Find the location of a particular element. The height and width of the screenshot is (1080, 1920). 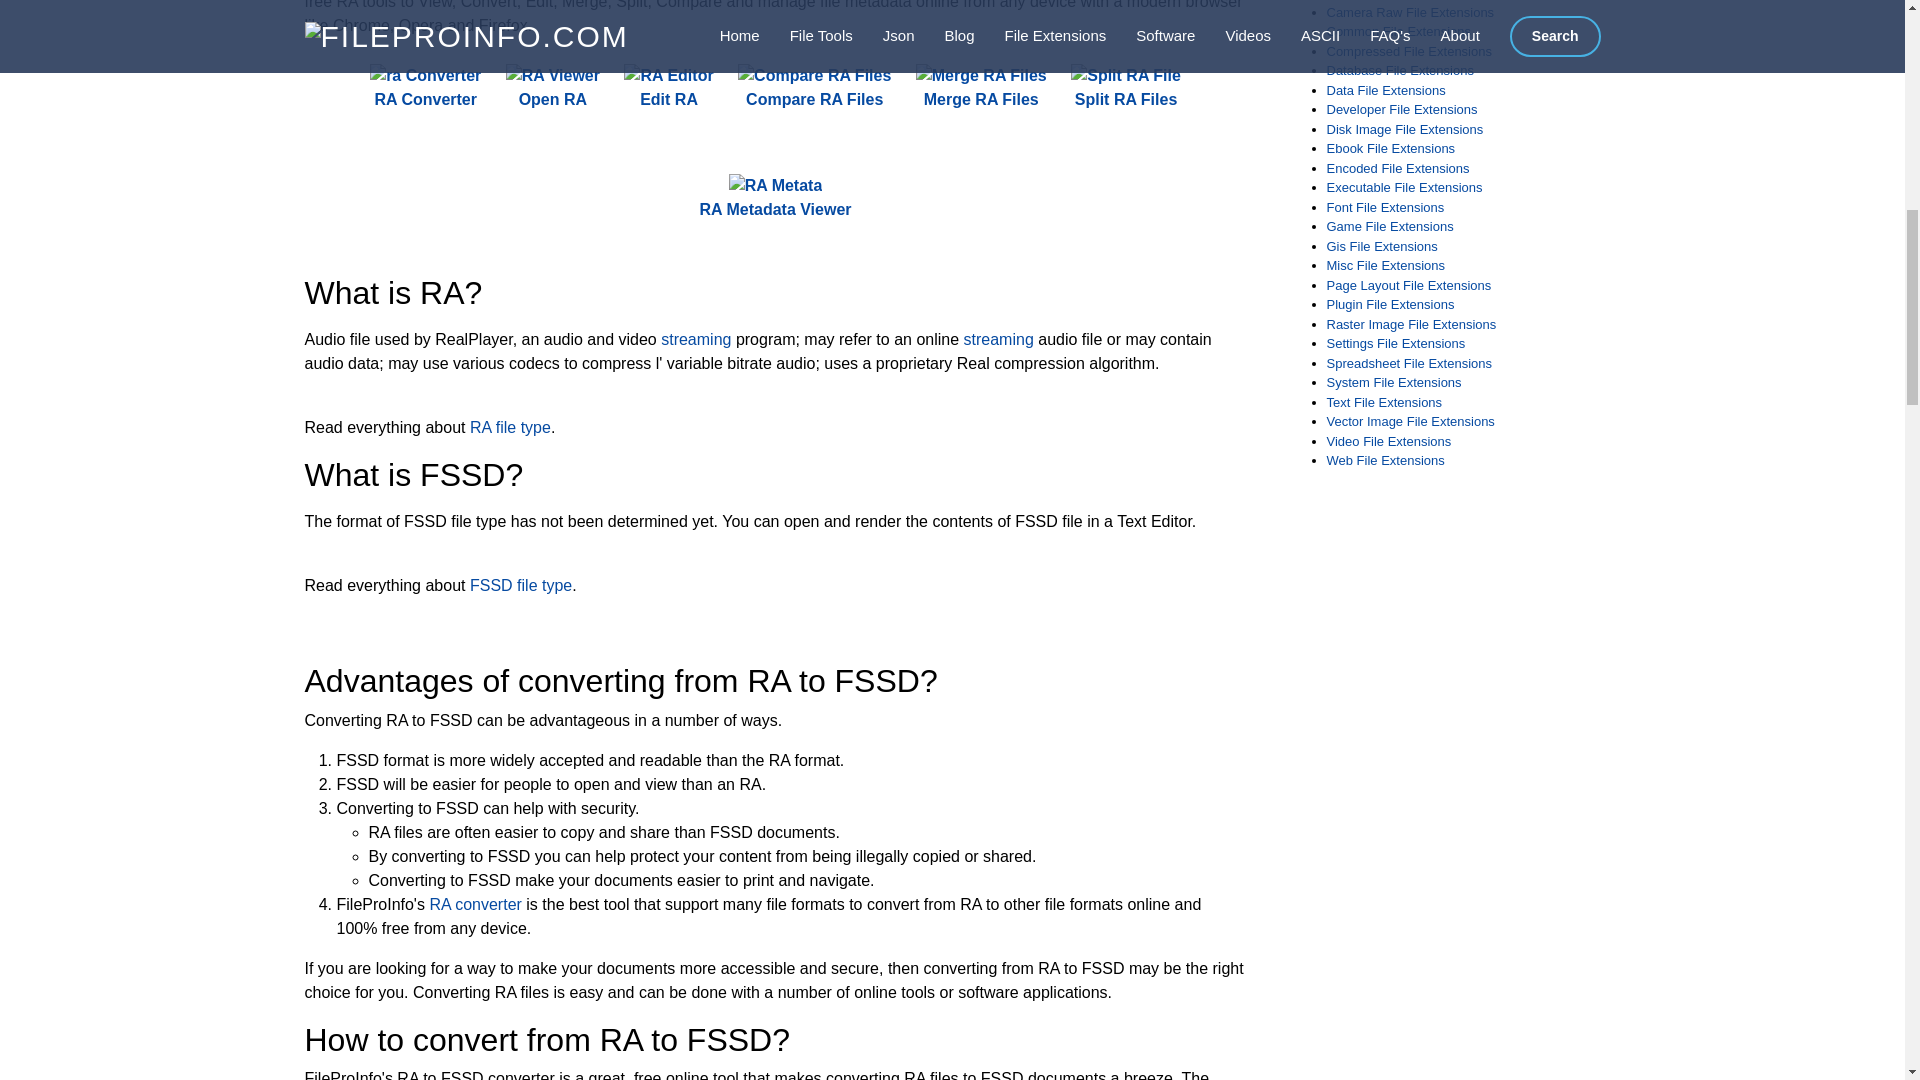

RA converter is located at coordinates (474, 904).